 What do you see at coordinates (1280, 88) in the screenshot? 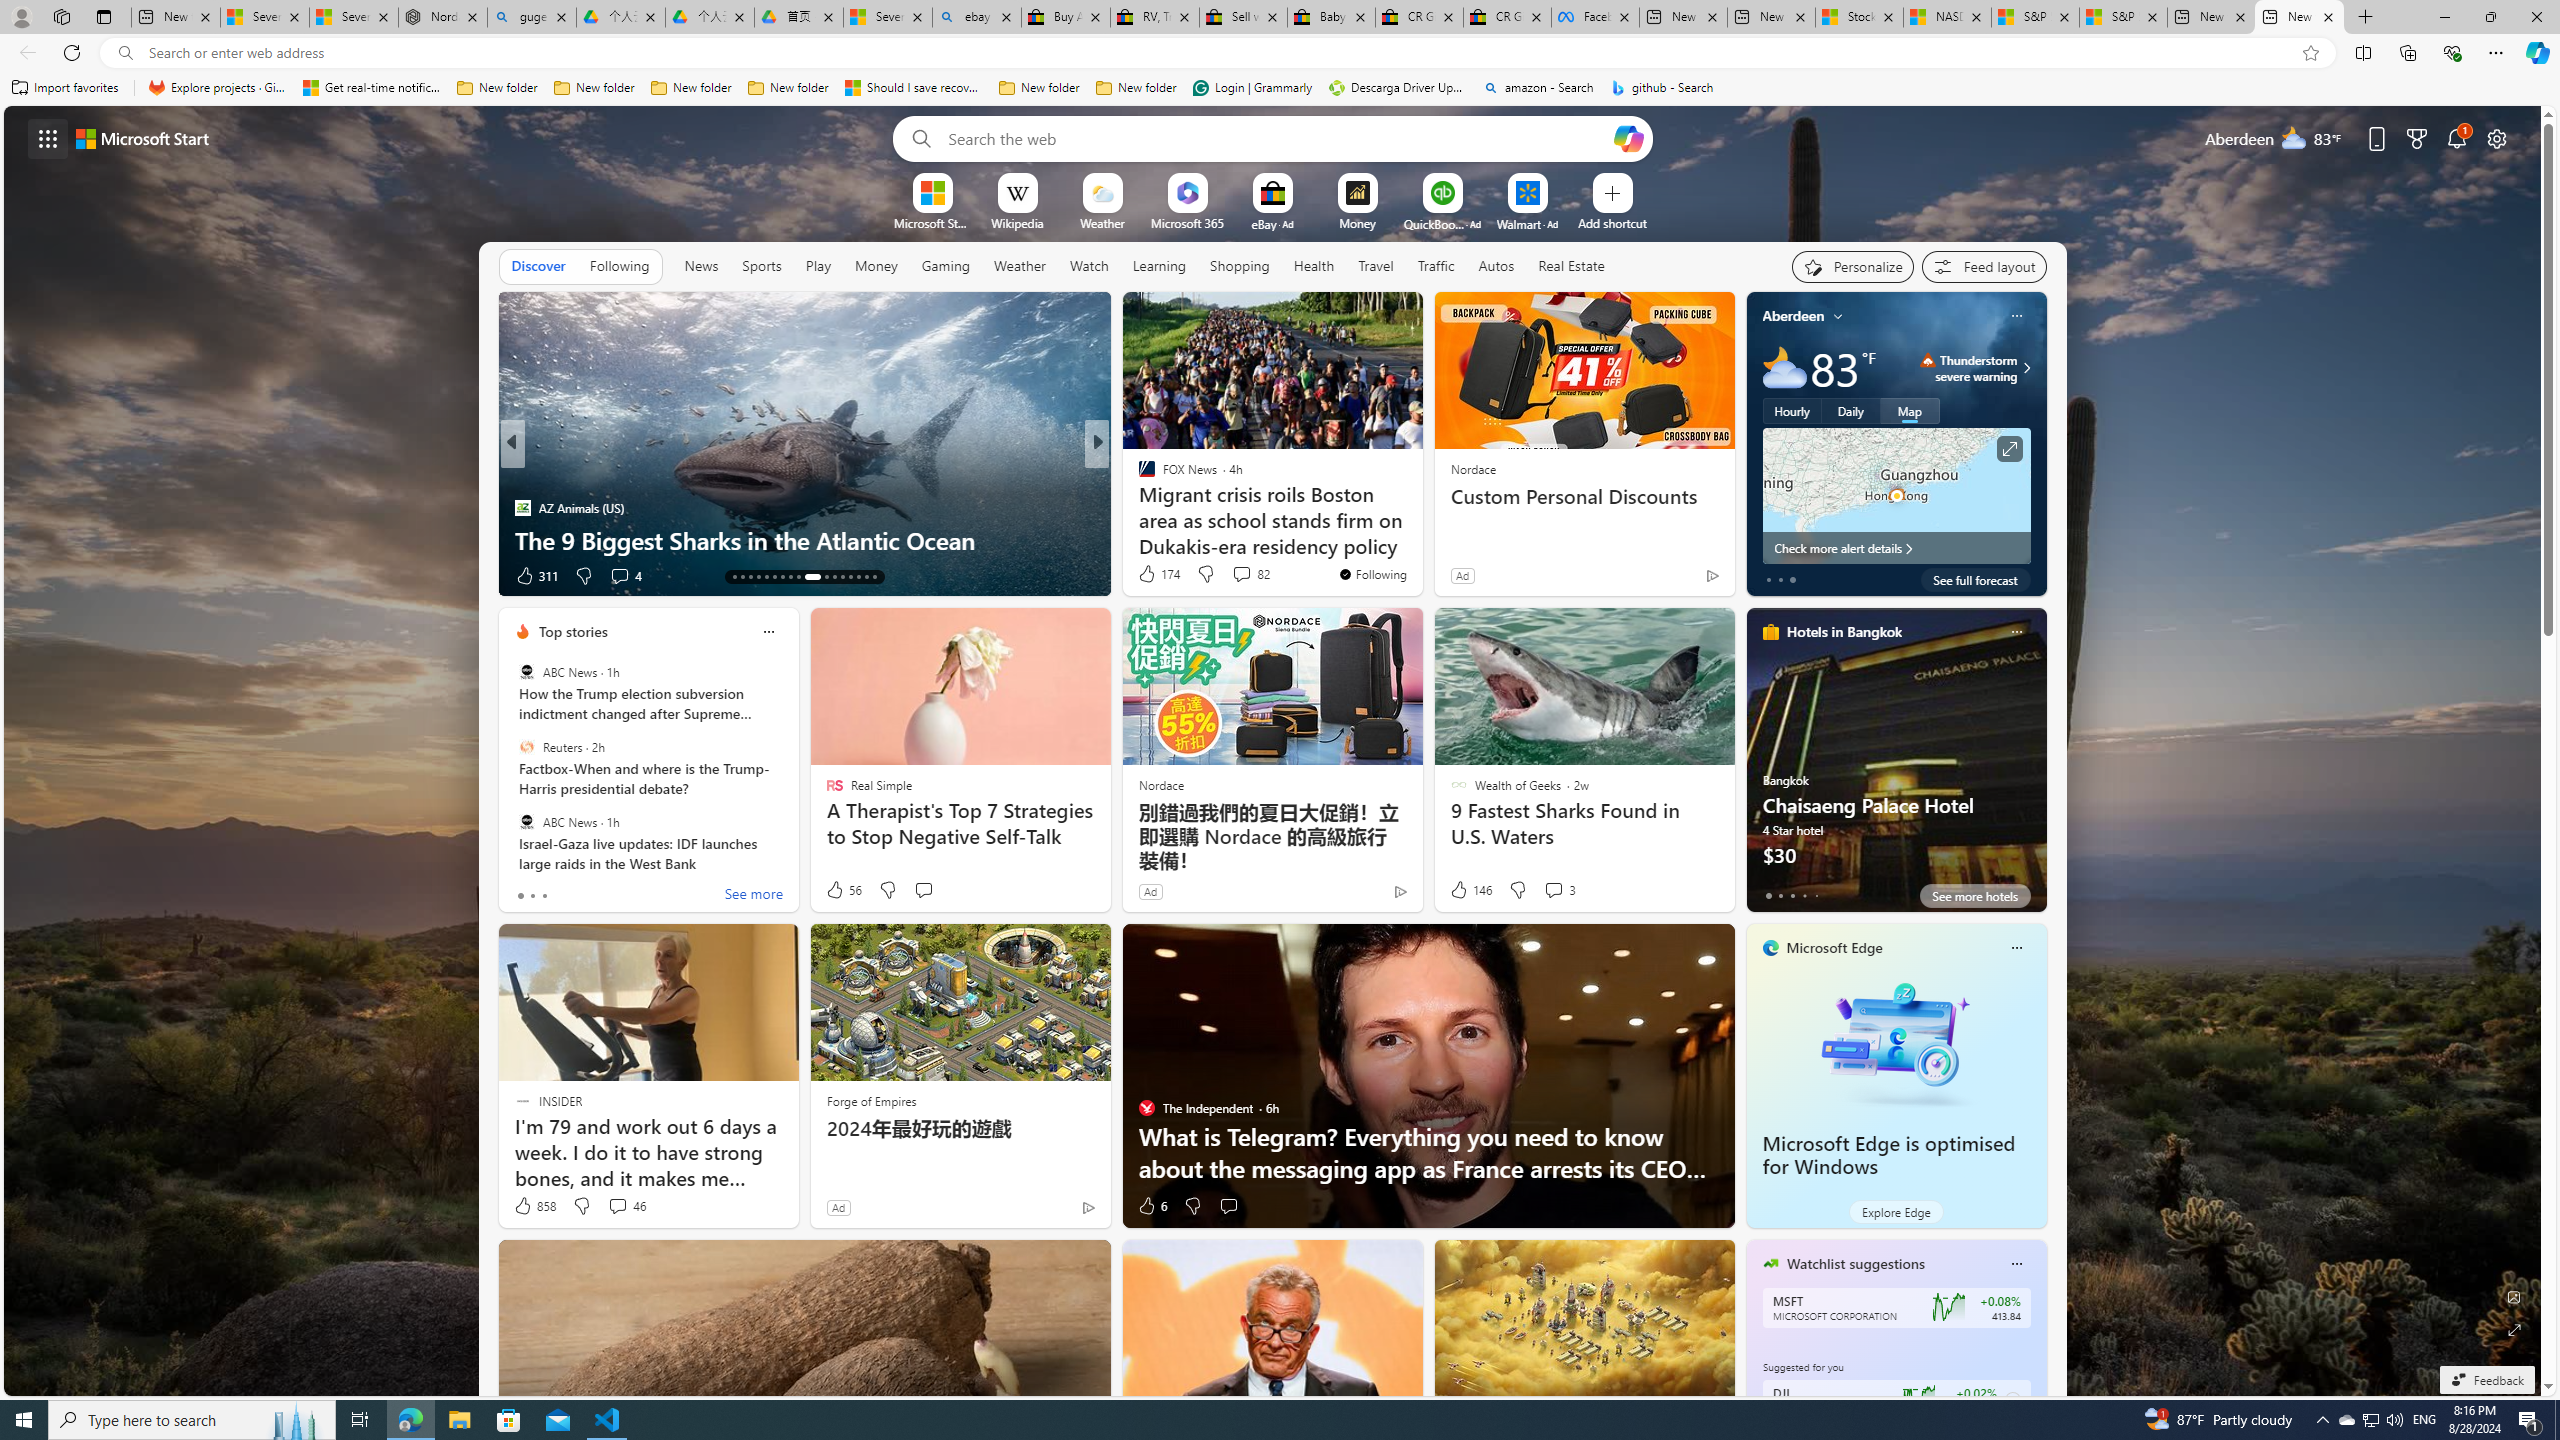
I see `Favorites bar` at bounding box center [1280, 88].